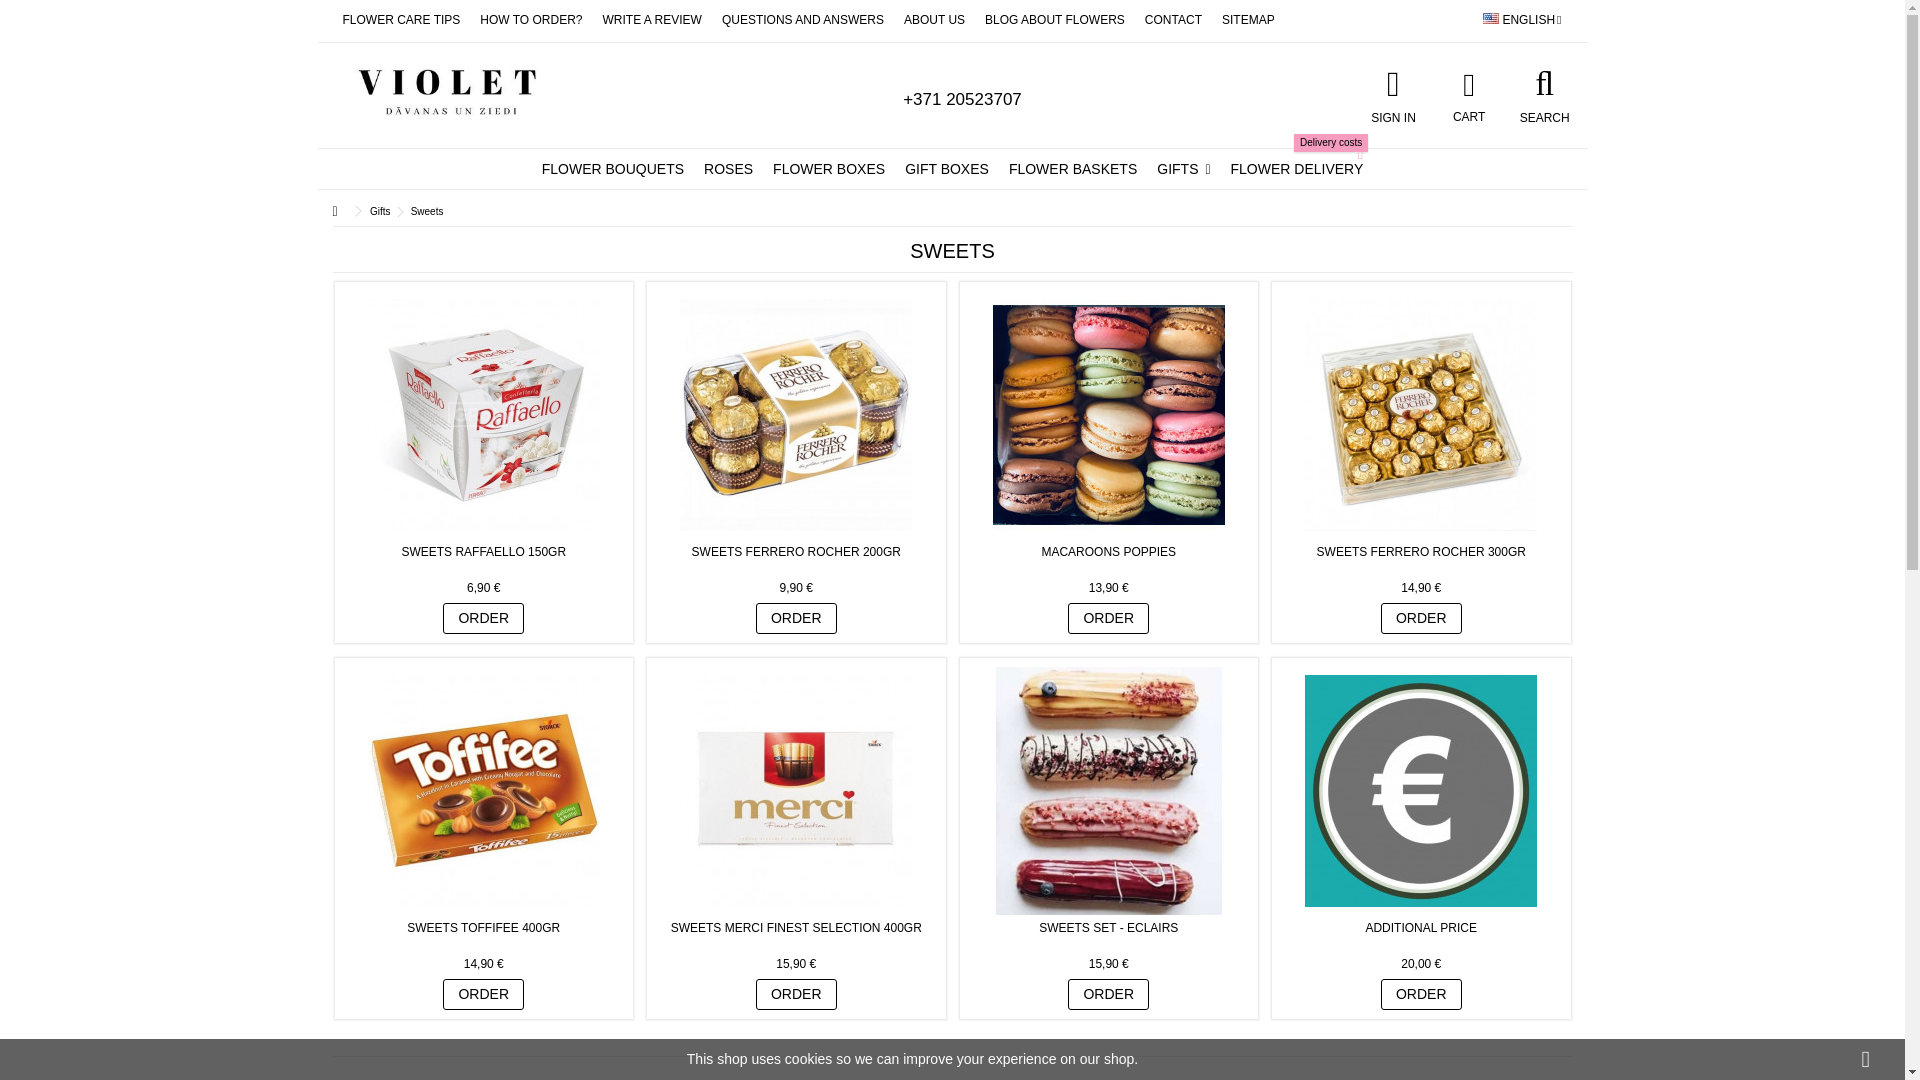 This screenshot has height=1080, width=1920. What do you see at coordinates (612, 169) in the screenshot?
I see `CONTACT` at bounding box center [612, 169].